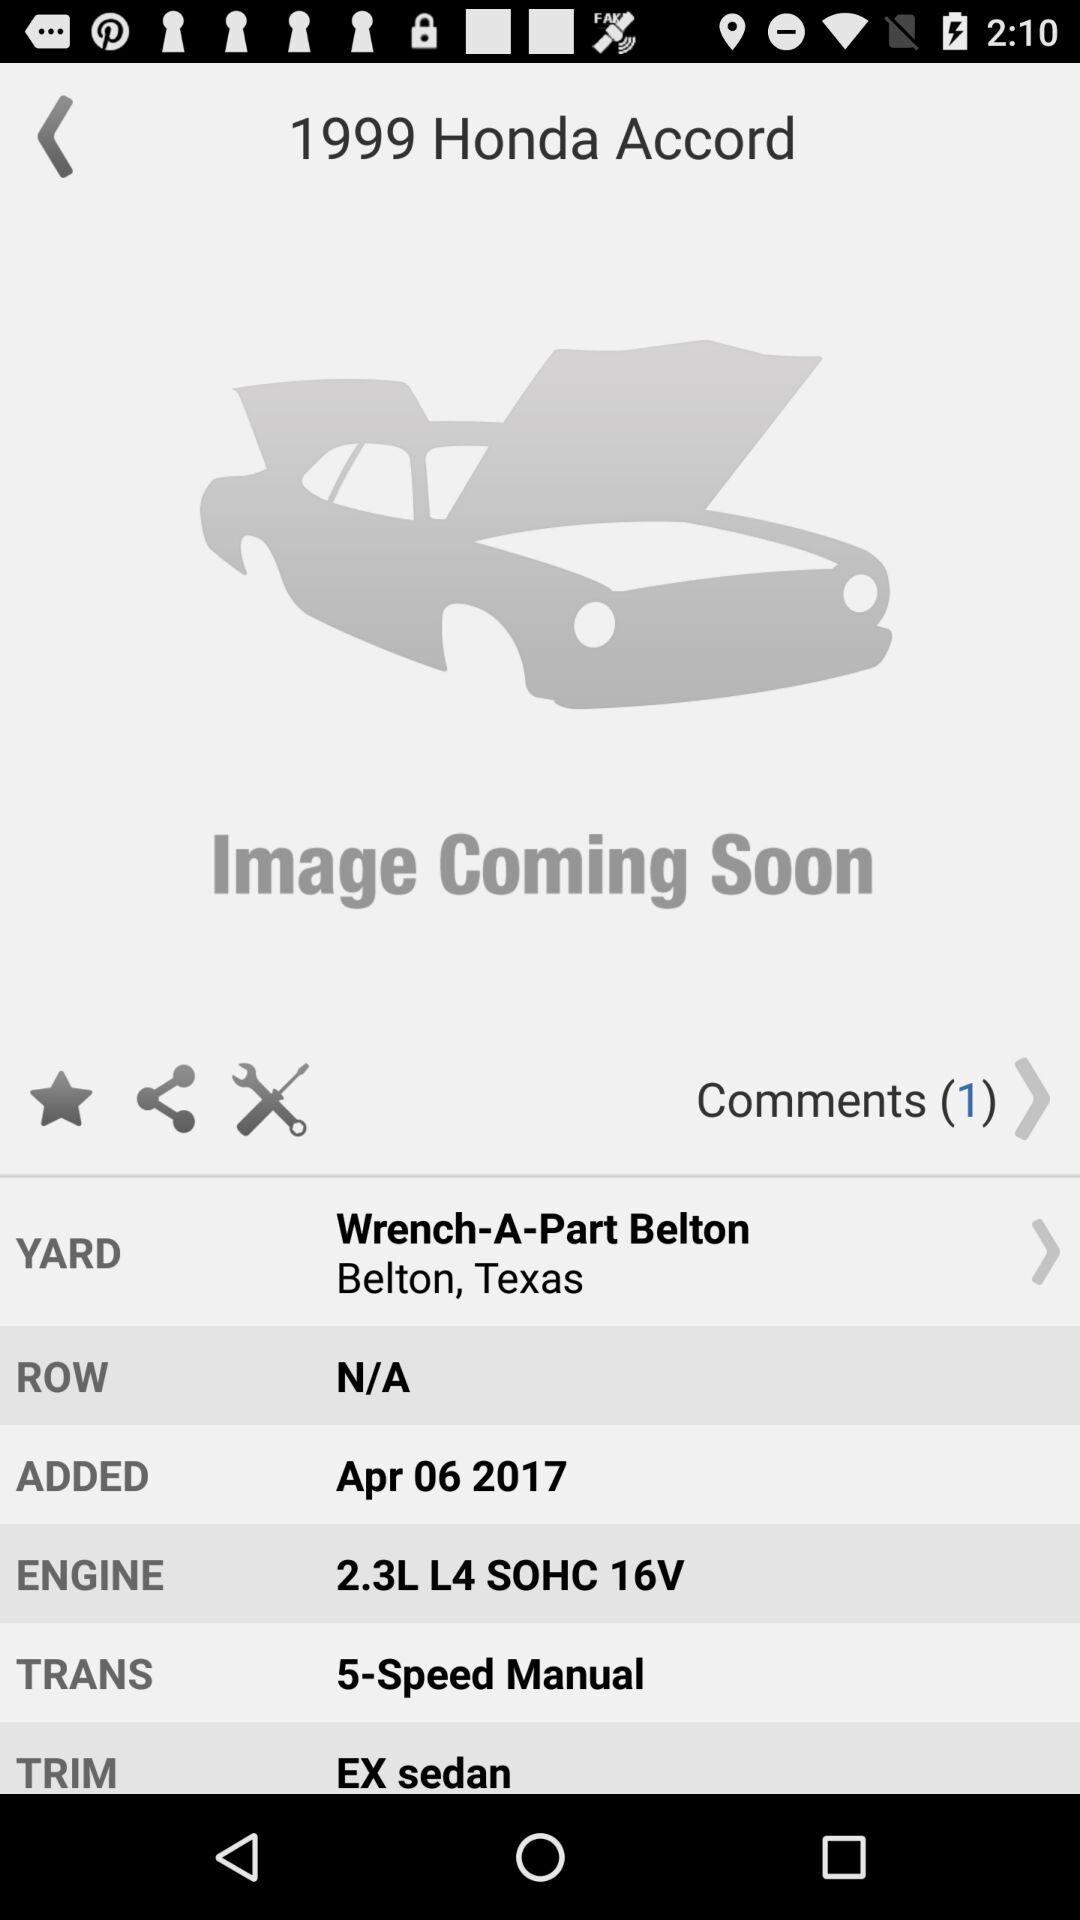 The height and width of the screenshot is (1920, 1080). What do you see at coordinates (689, 1474) in the screenshot?
I see `click the icon to the right of the row icon` at bounding box center [689, 1474].